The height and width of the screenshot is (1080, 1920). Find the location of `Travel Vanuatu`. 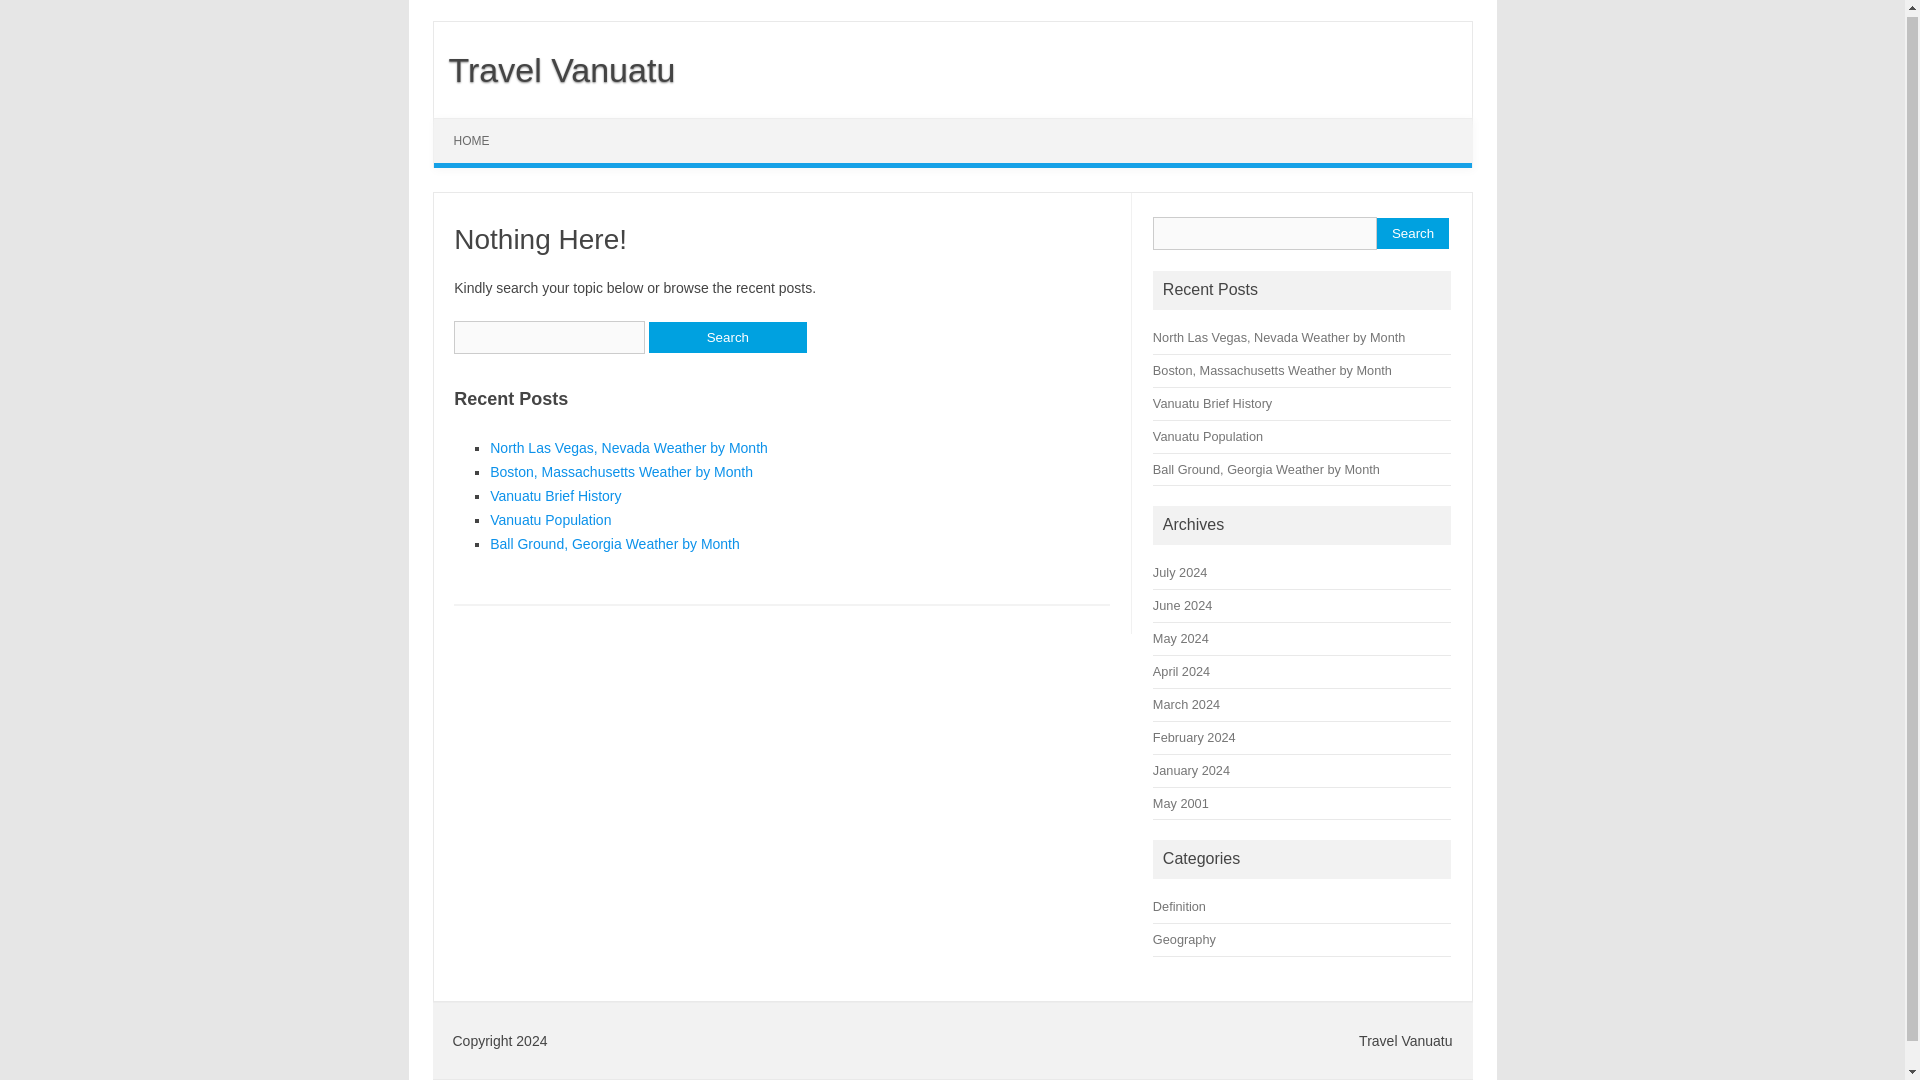

Travel Vanuatu is located at coordinates (554, 69).